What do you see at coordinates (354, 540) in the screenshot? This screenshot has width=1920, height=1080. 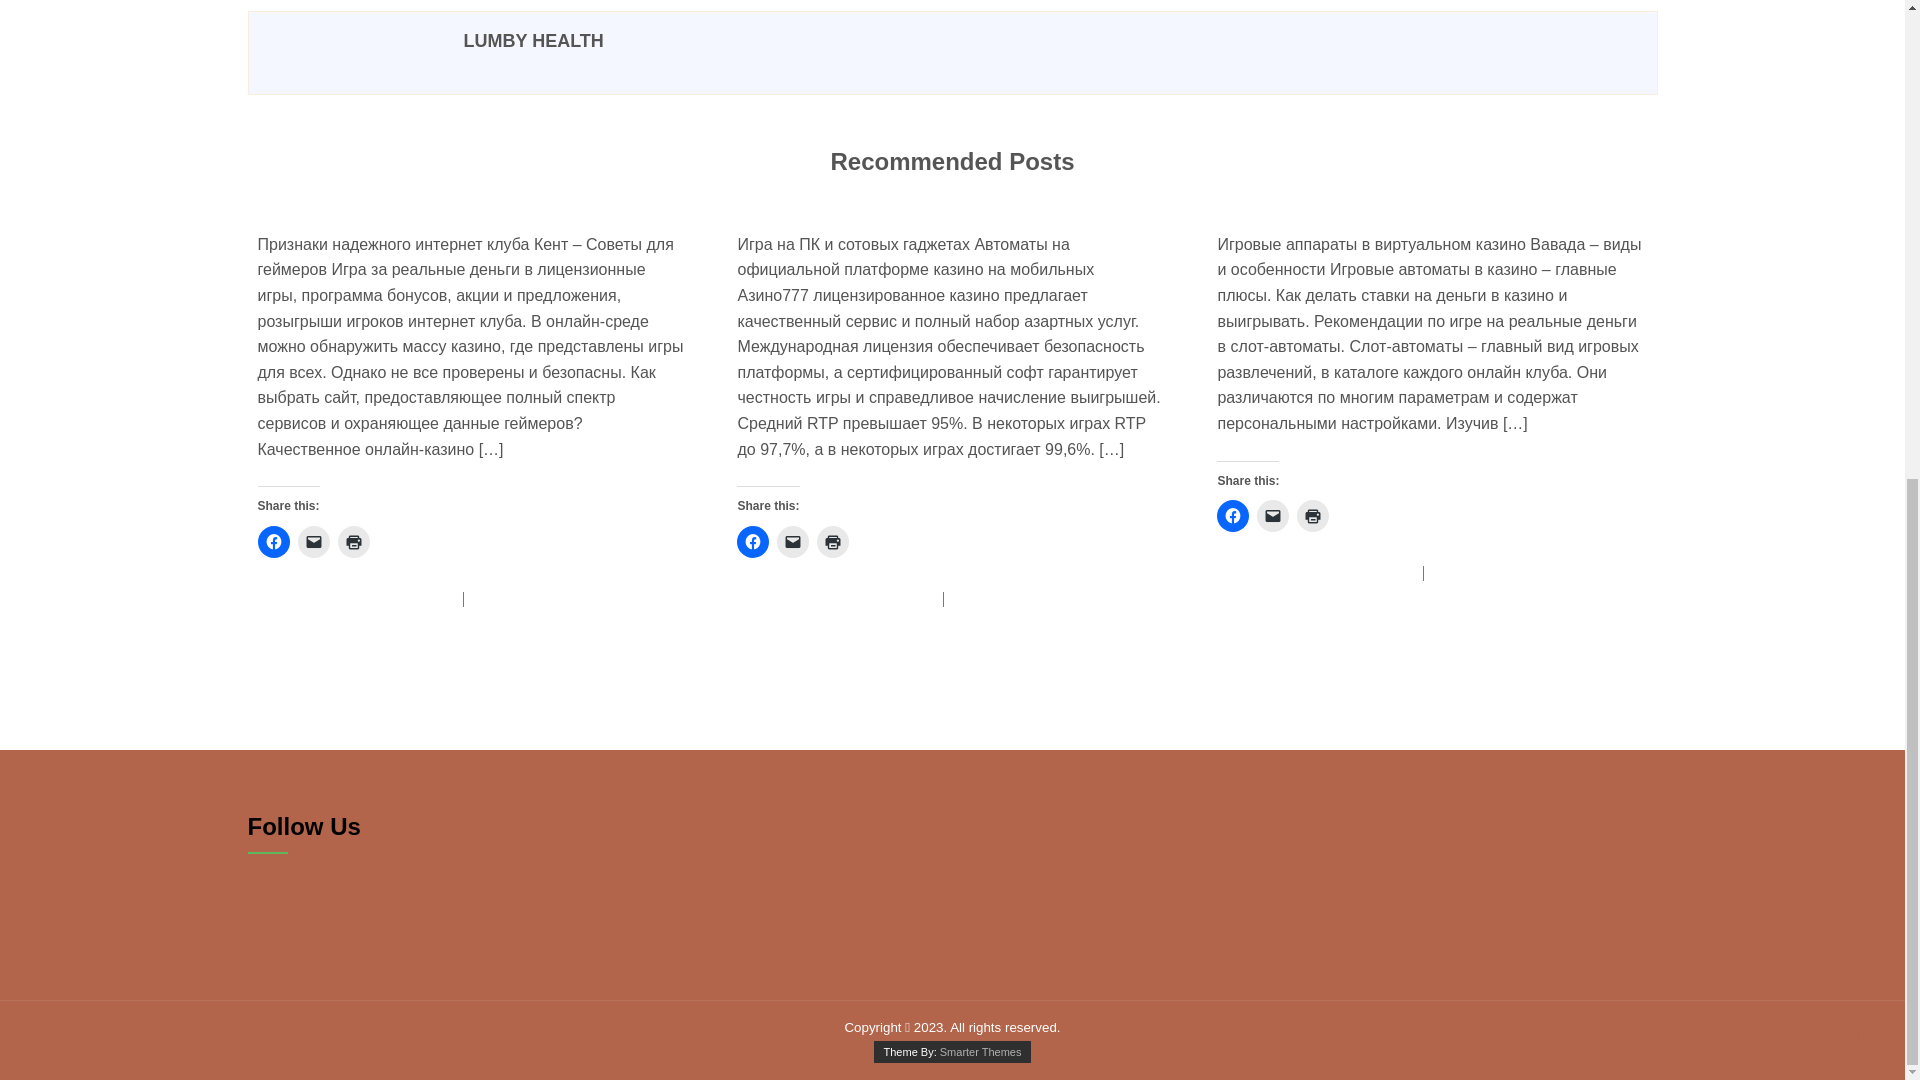 I see `Click to print` at bounding box center [354, 540].